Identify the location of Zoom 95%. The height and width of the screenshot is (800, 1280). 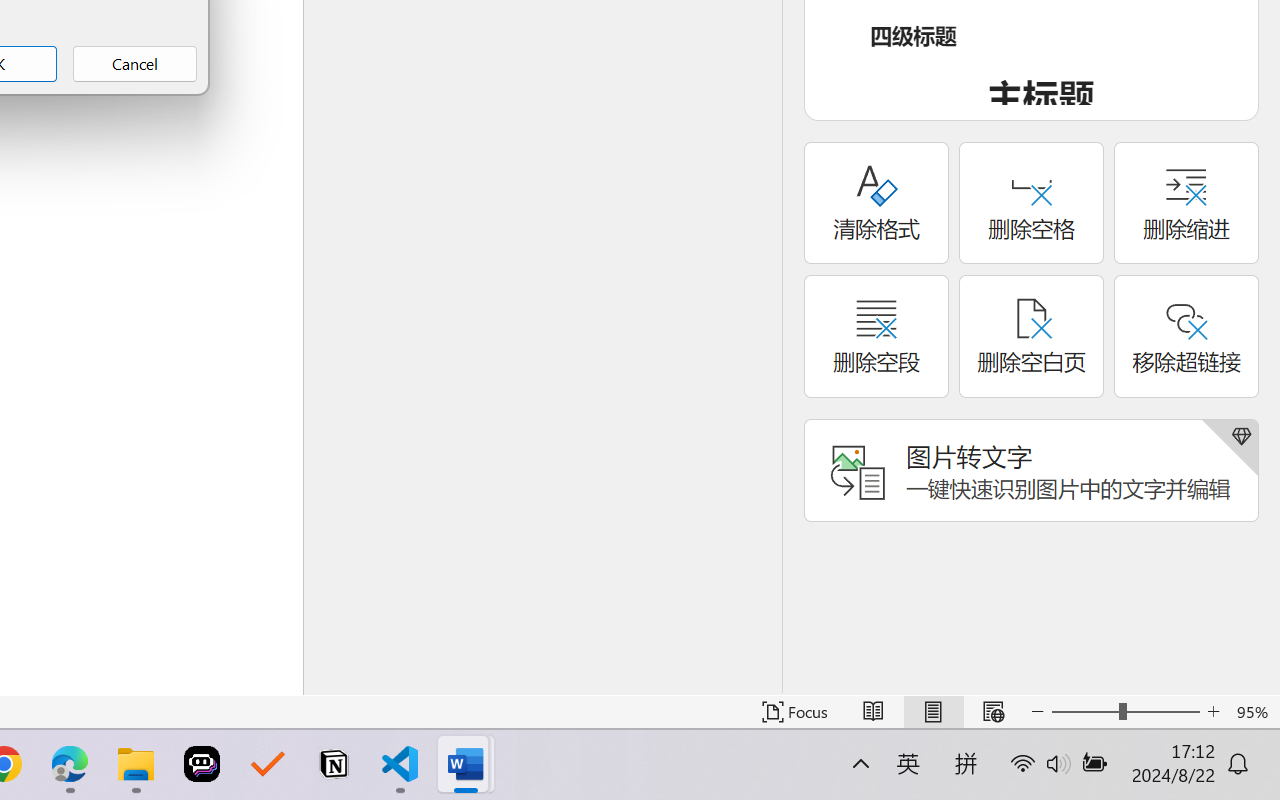
(1254, 712).